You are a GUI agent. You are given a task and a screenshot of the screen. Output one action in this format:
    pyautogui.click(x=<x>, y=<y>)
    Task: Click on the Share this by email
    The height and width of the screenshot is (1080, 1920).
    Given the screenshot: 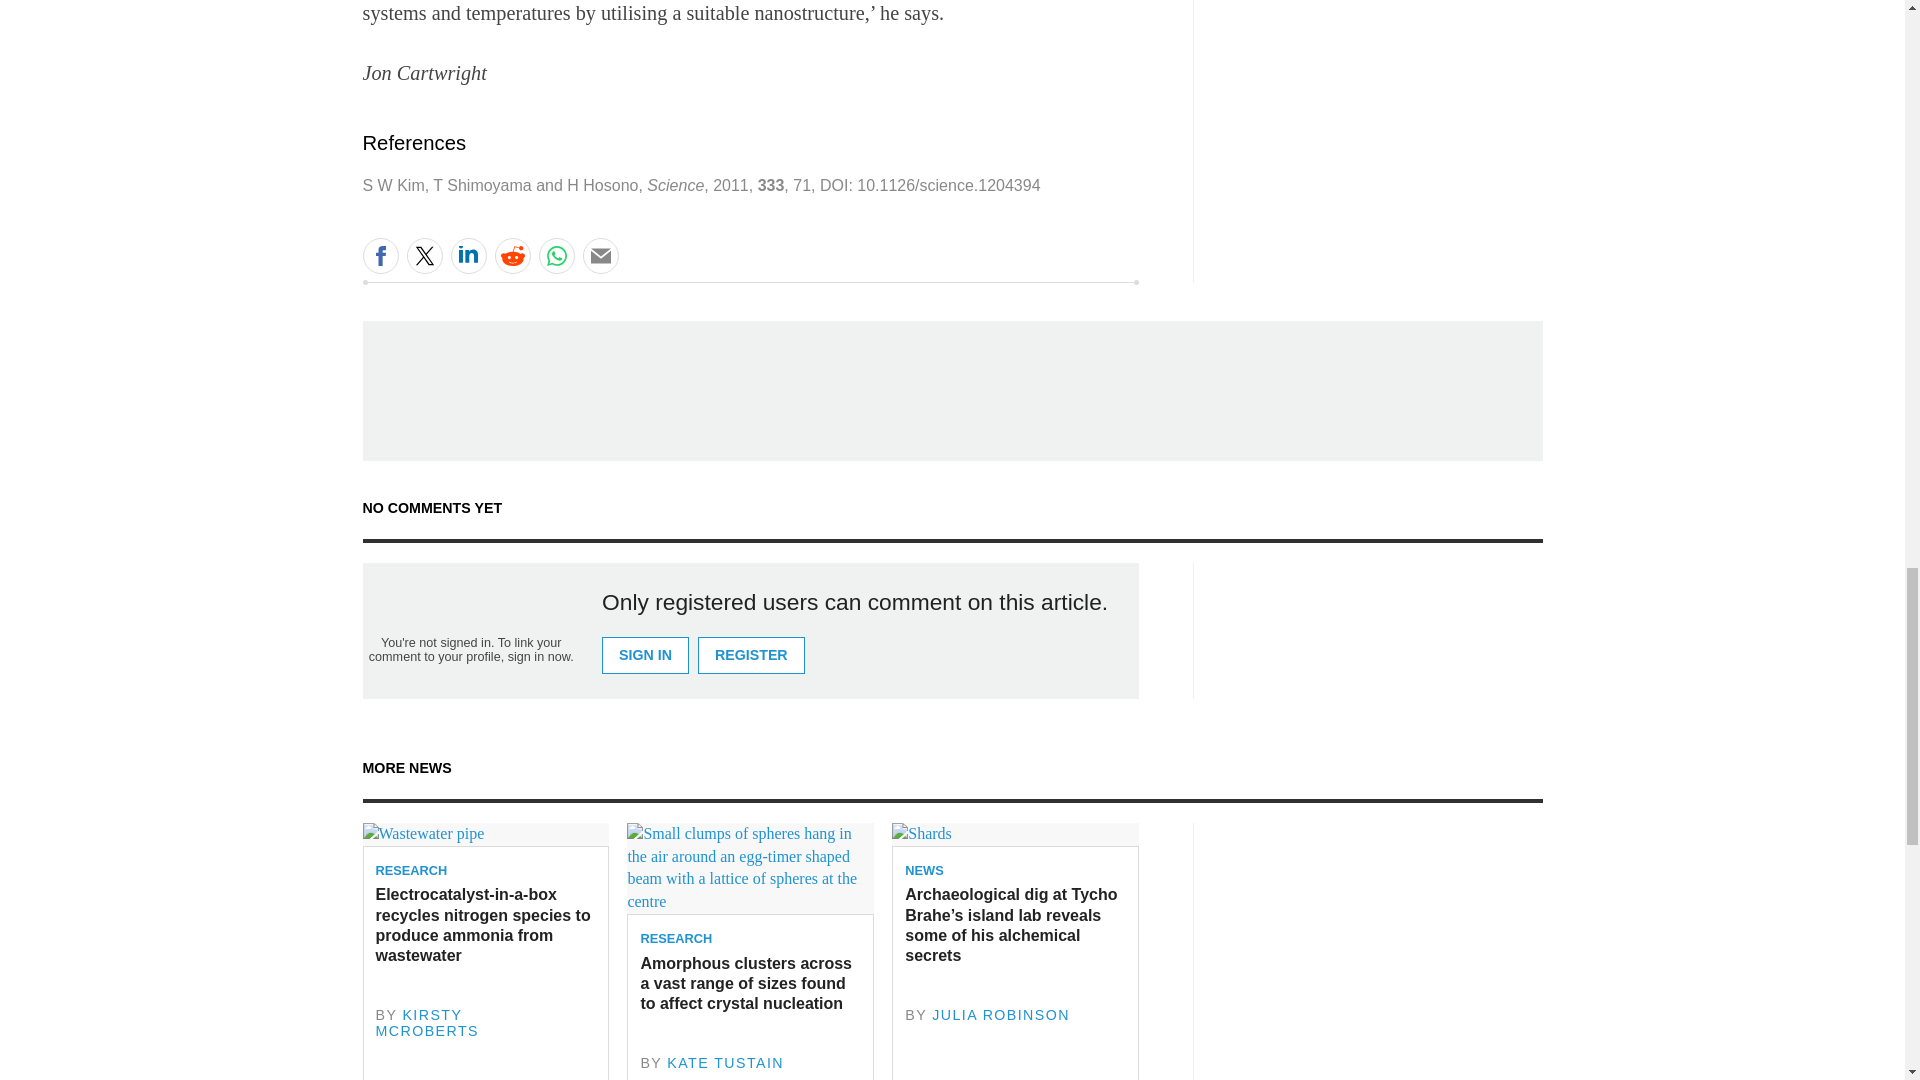 What is the action you would take?
    pyautogui.click(x=600, y=256)
    